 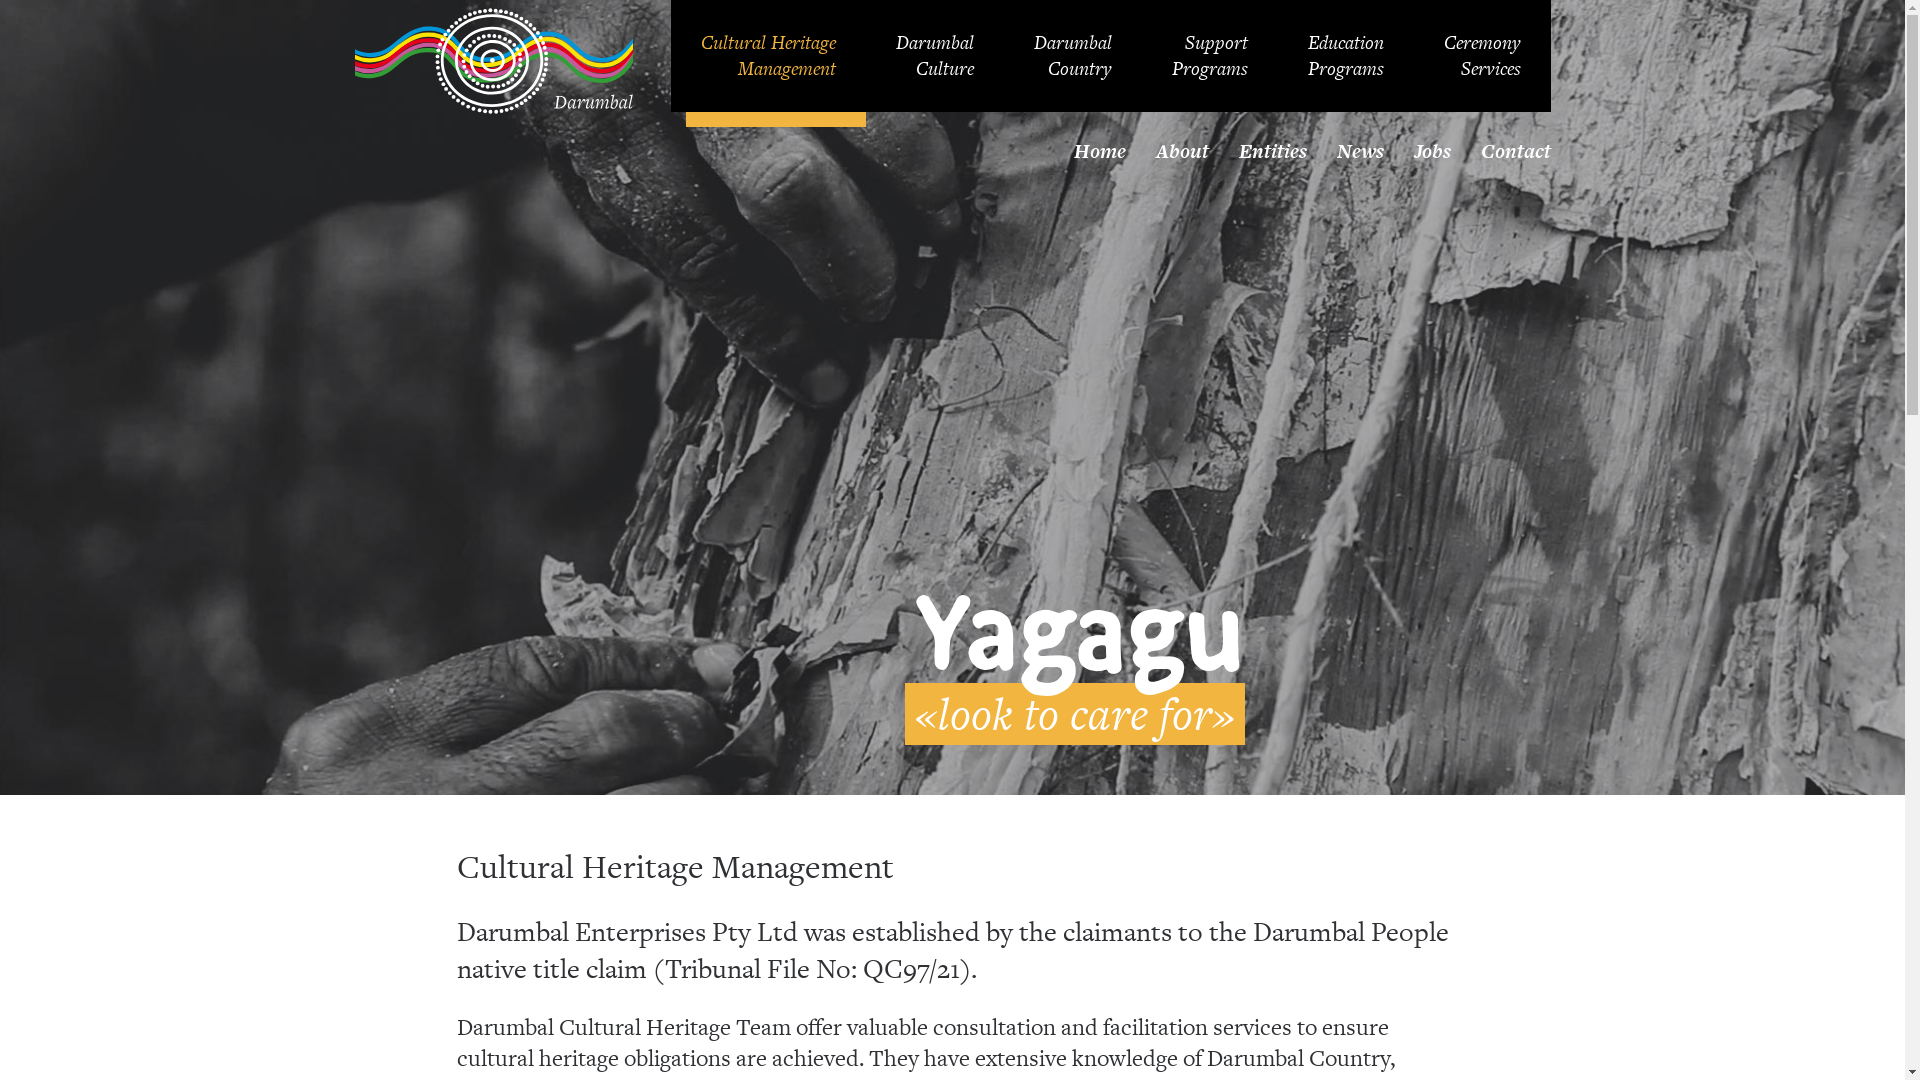 I want to click on Support
Programs, so click(x=1210, y=56).